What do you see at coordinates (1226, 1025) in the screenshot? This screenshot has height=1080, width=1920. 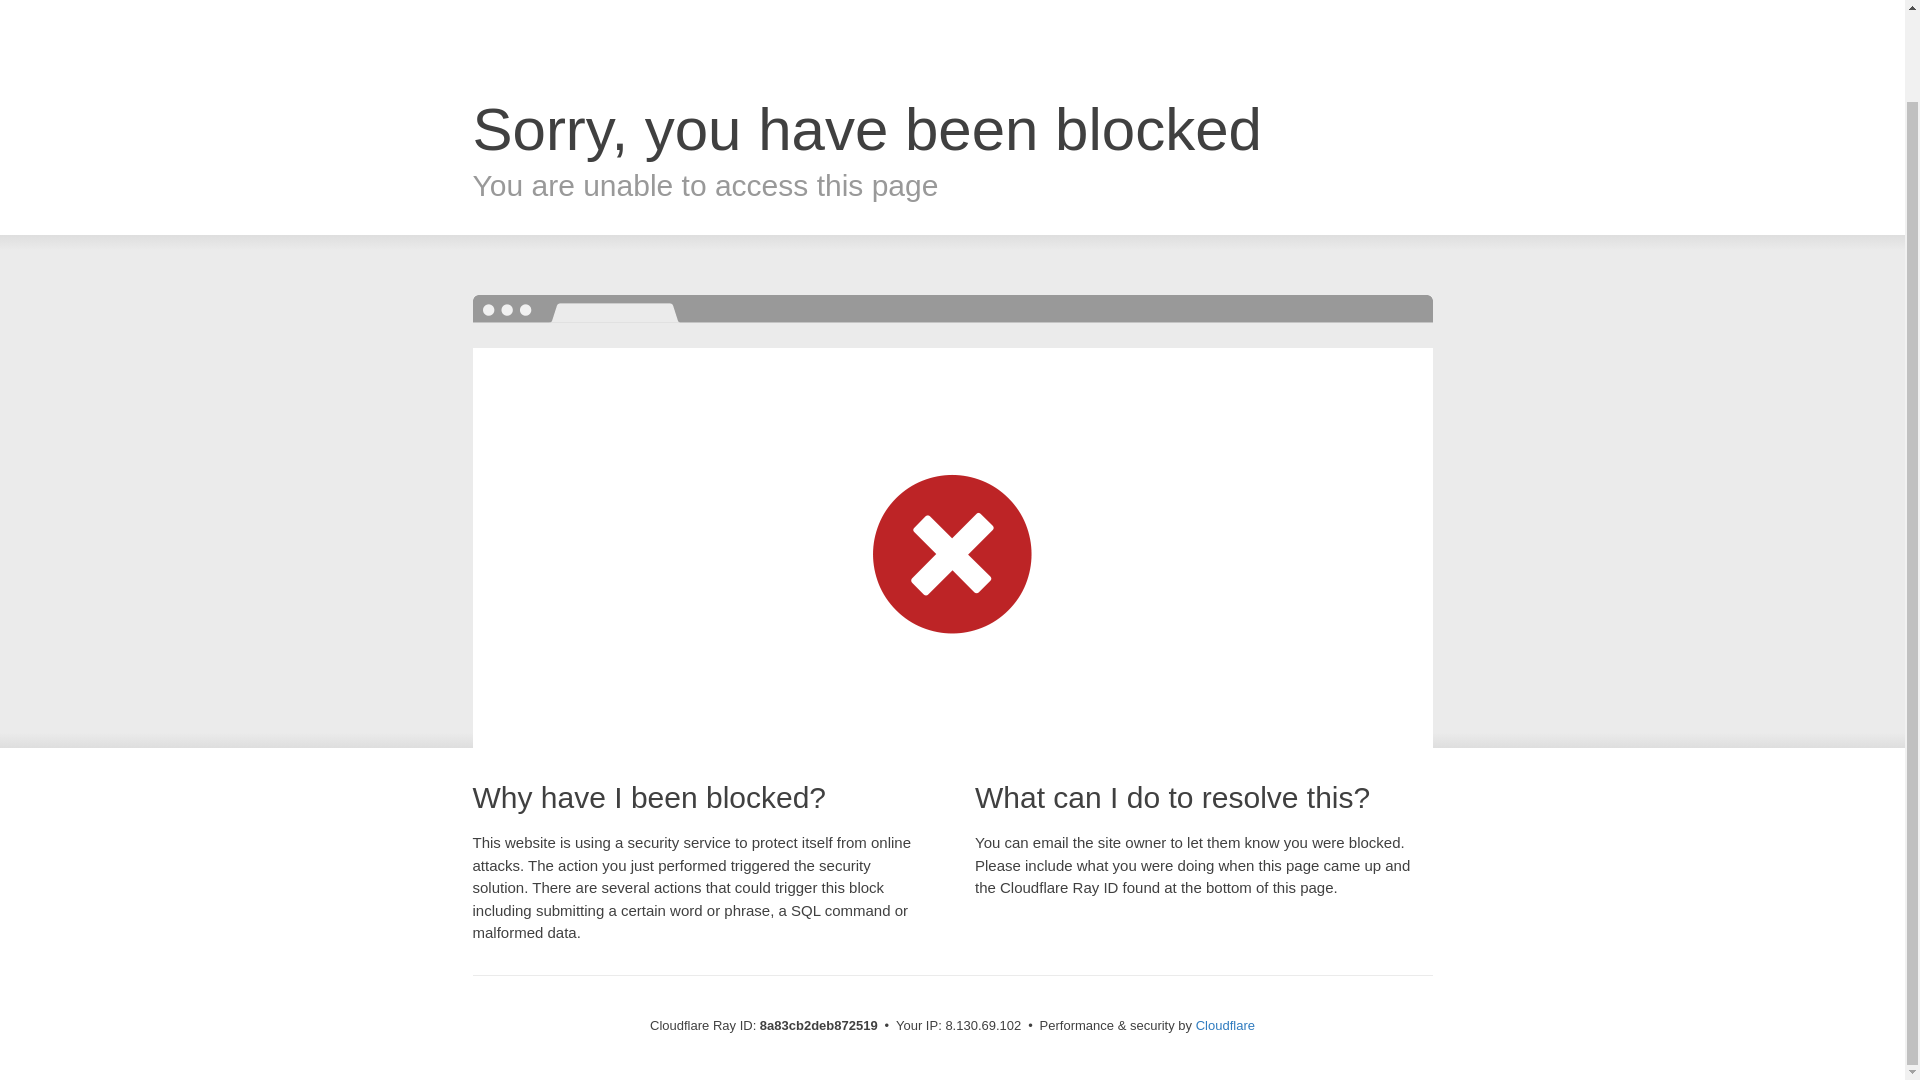 I see `Cloudflare` at bounding box center [1226, 1025].